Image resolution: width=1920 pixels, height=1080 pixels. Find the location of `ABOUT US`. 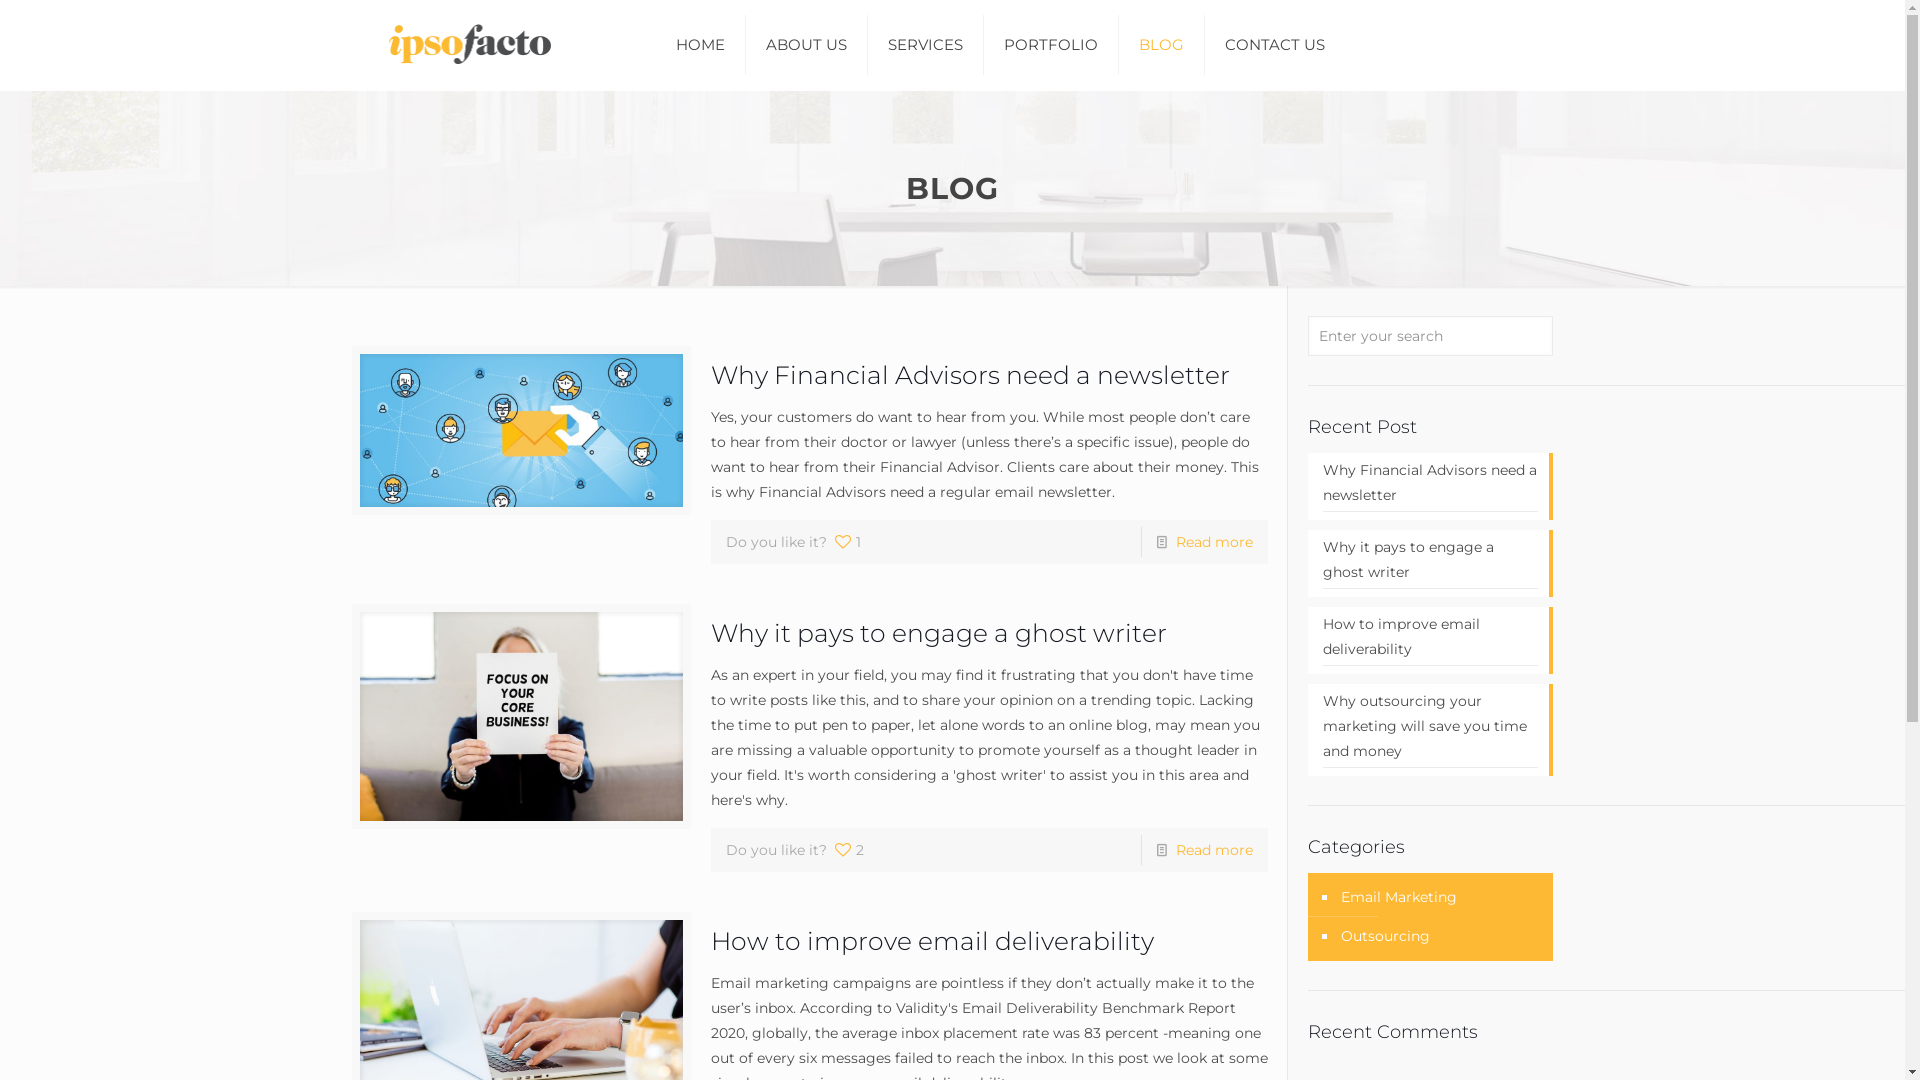

ABOUT US is located at coordinates (807, 45).